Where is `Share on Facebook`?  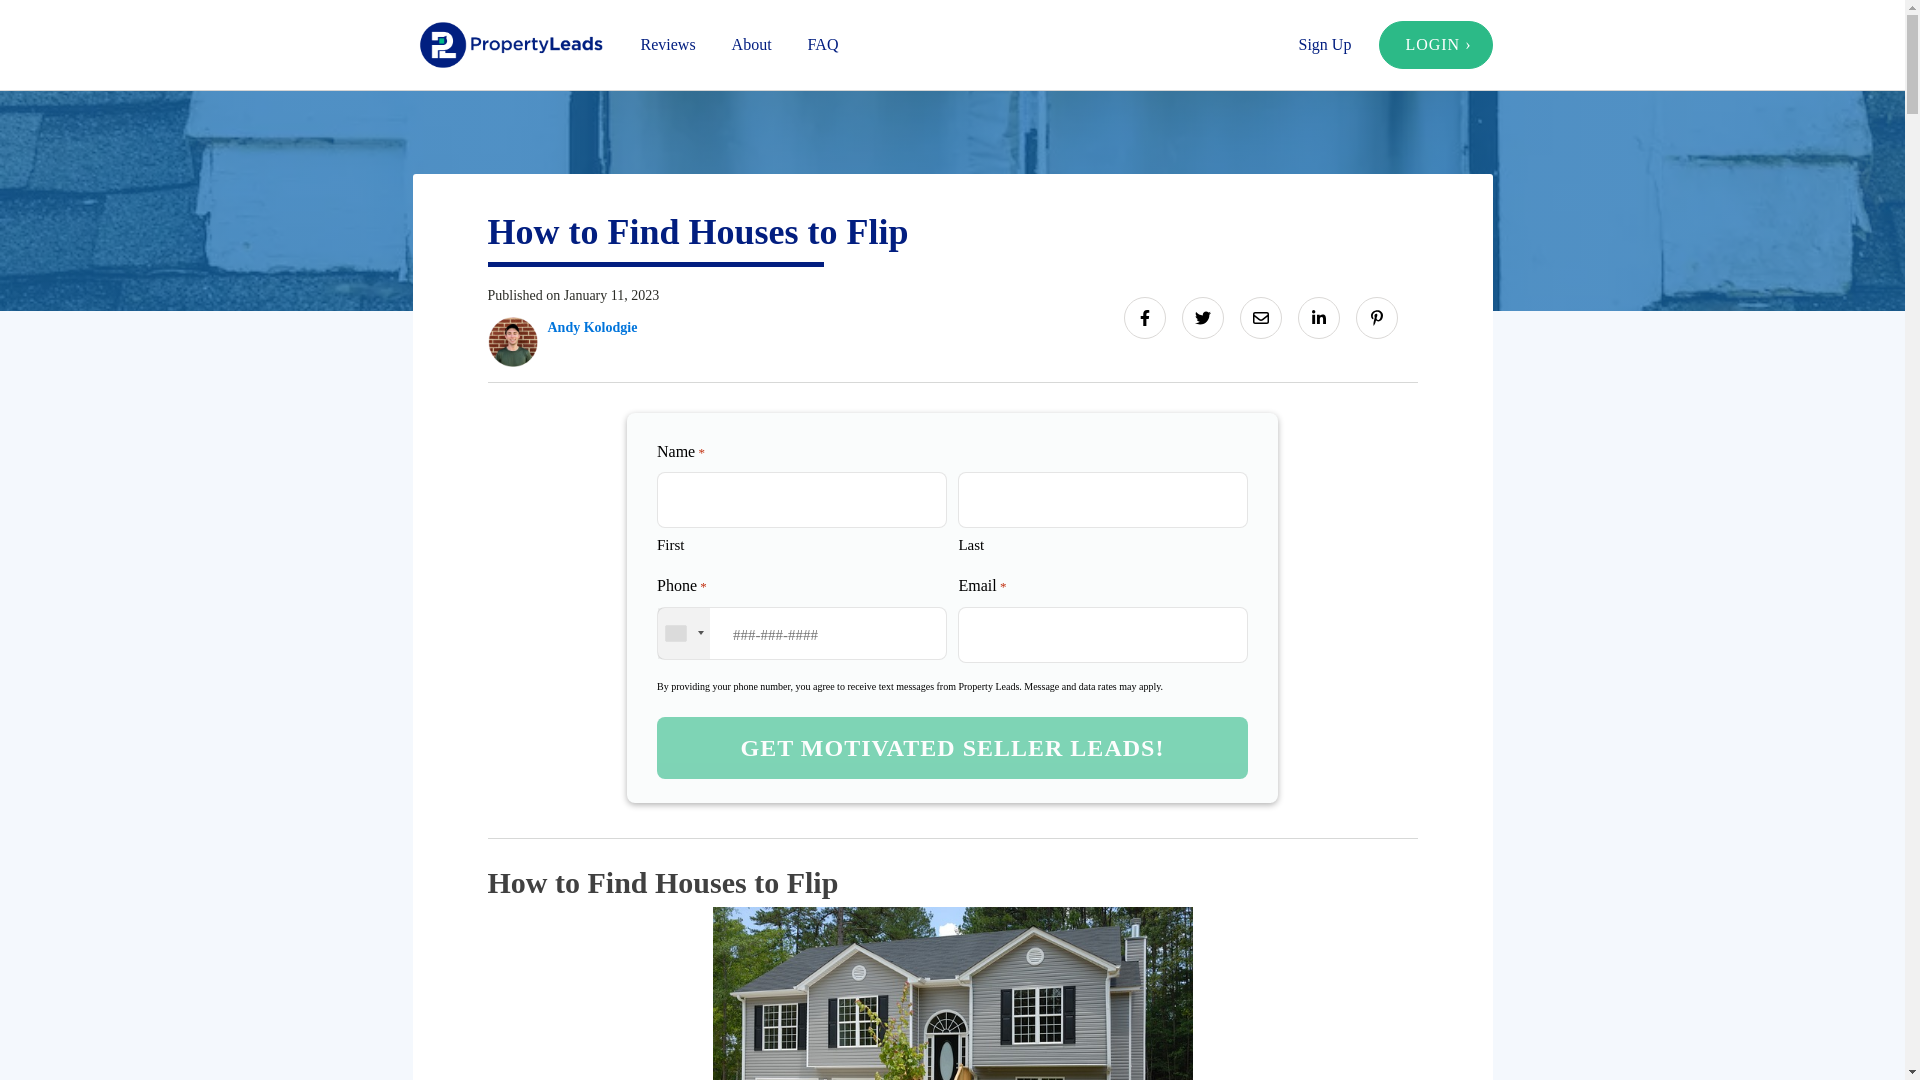
Share on Facebook is located at coordinates (1144, 318).